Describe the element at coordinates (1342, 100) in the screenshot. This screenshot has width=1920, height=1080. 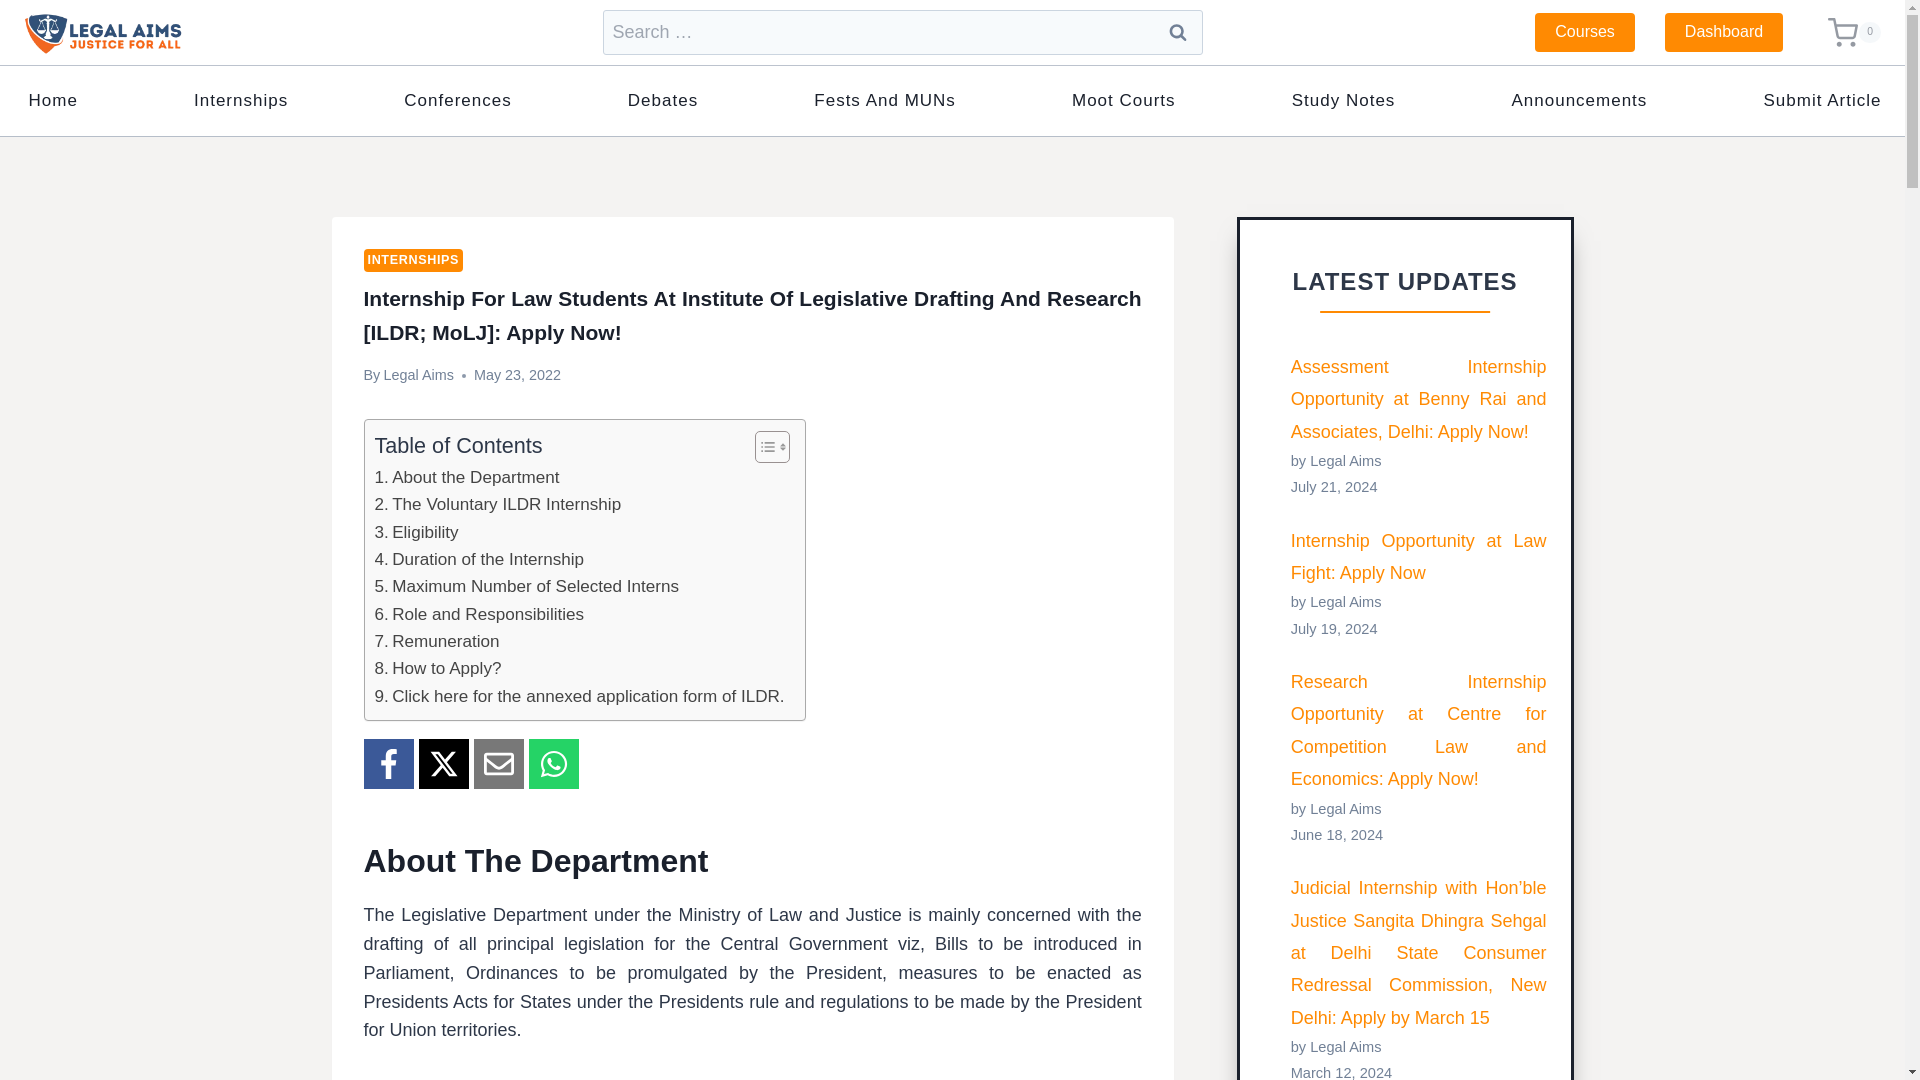
I see `Study Notes` at that location.